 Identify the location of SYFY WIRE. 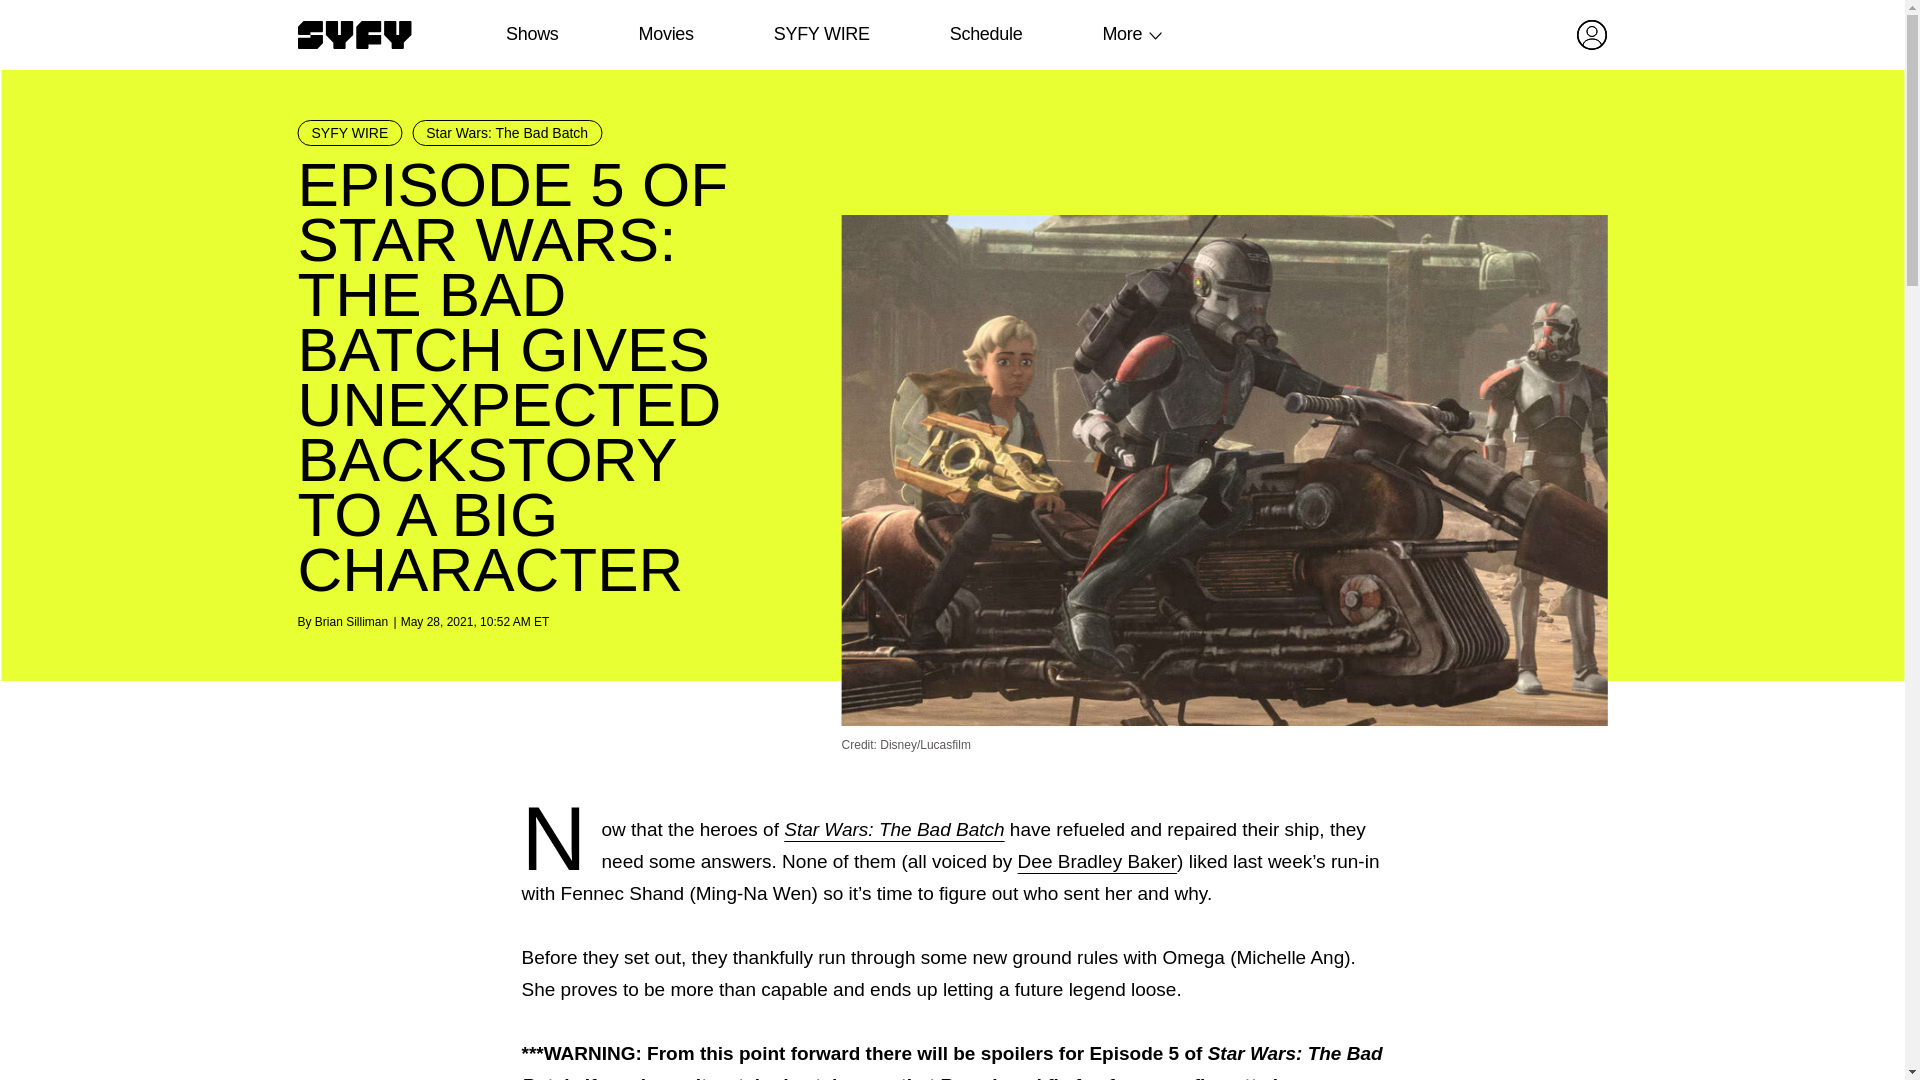
(821, 34).